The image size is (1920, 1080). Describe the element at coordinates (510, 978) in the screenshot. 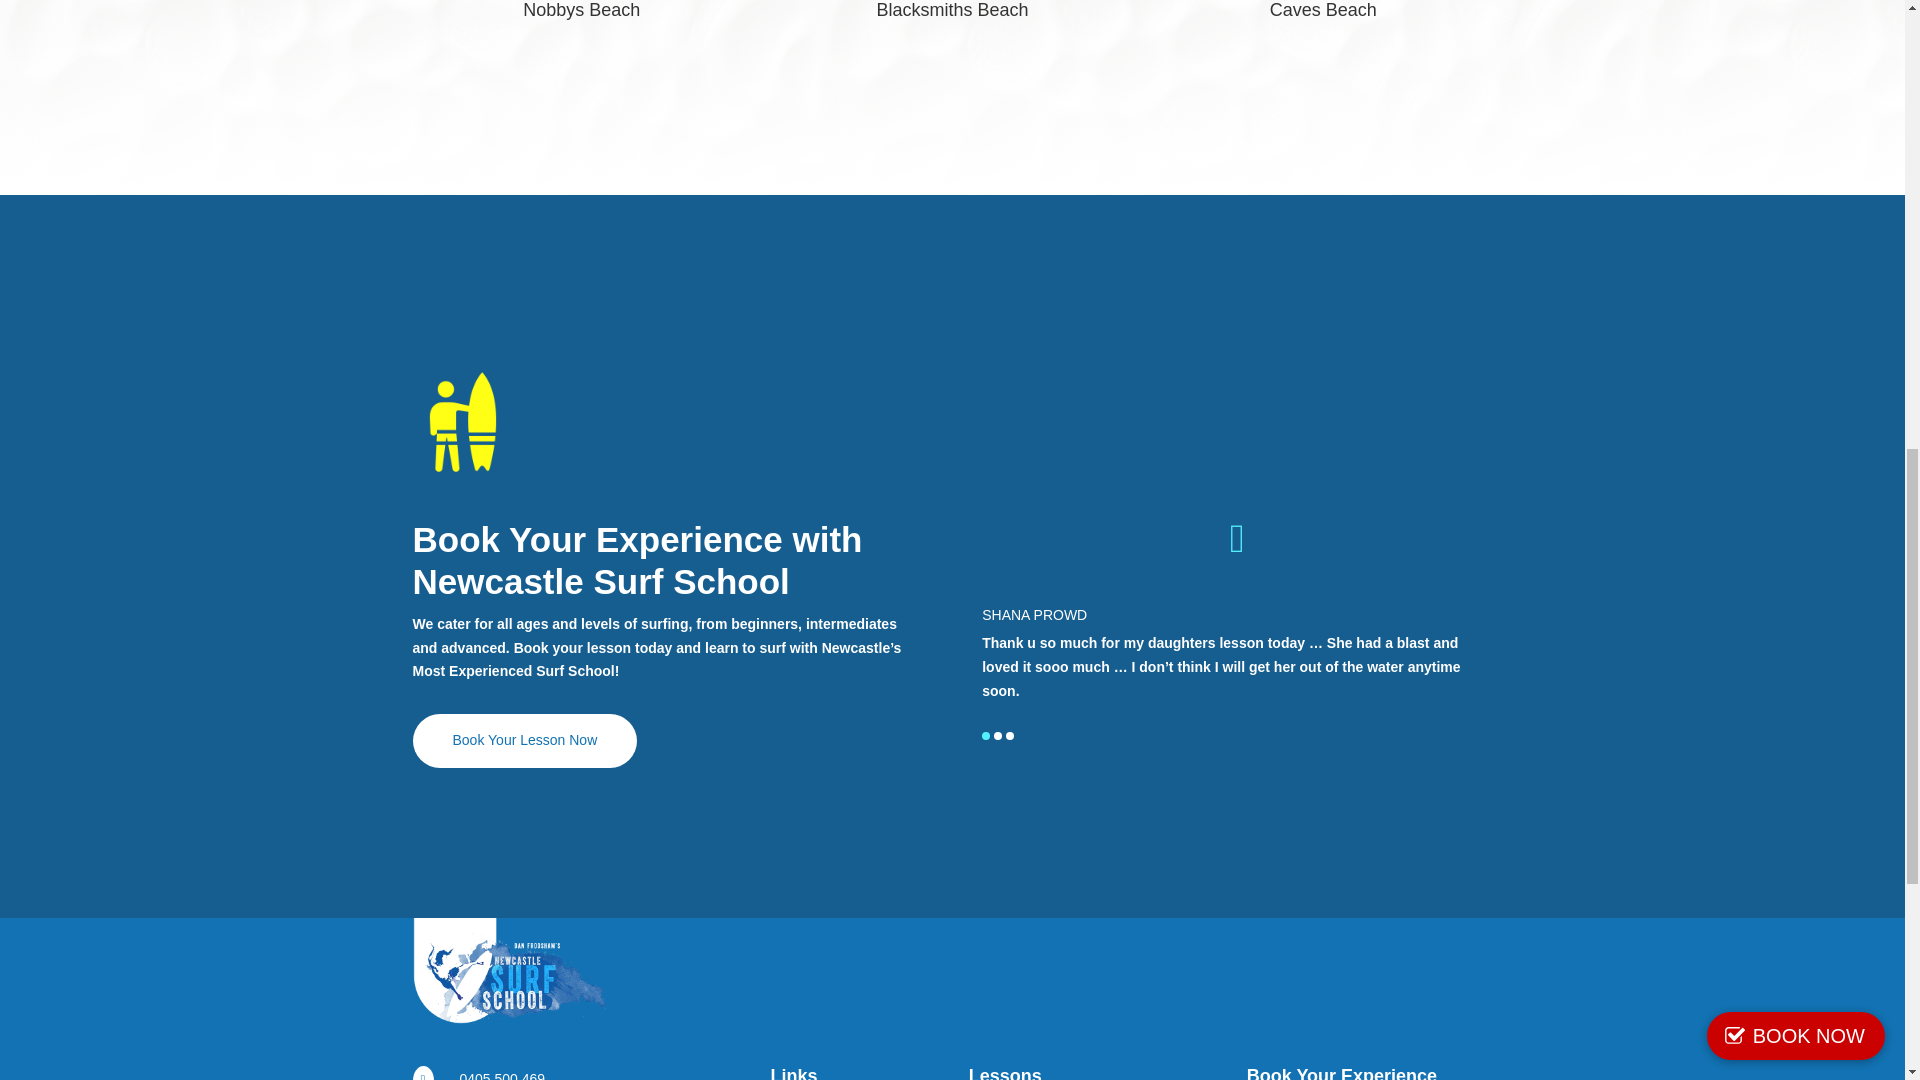

I see `Newcastle Surf School` at that location.